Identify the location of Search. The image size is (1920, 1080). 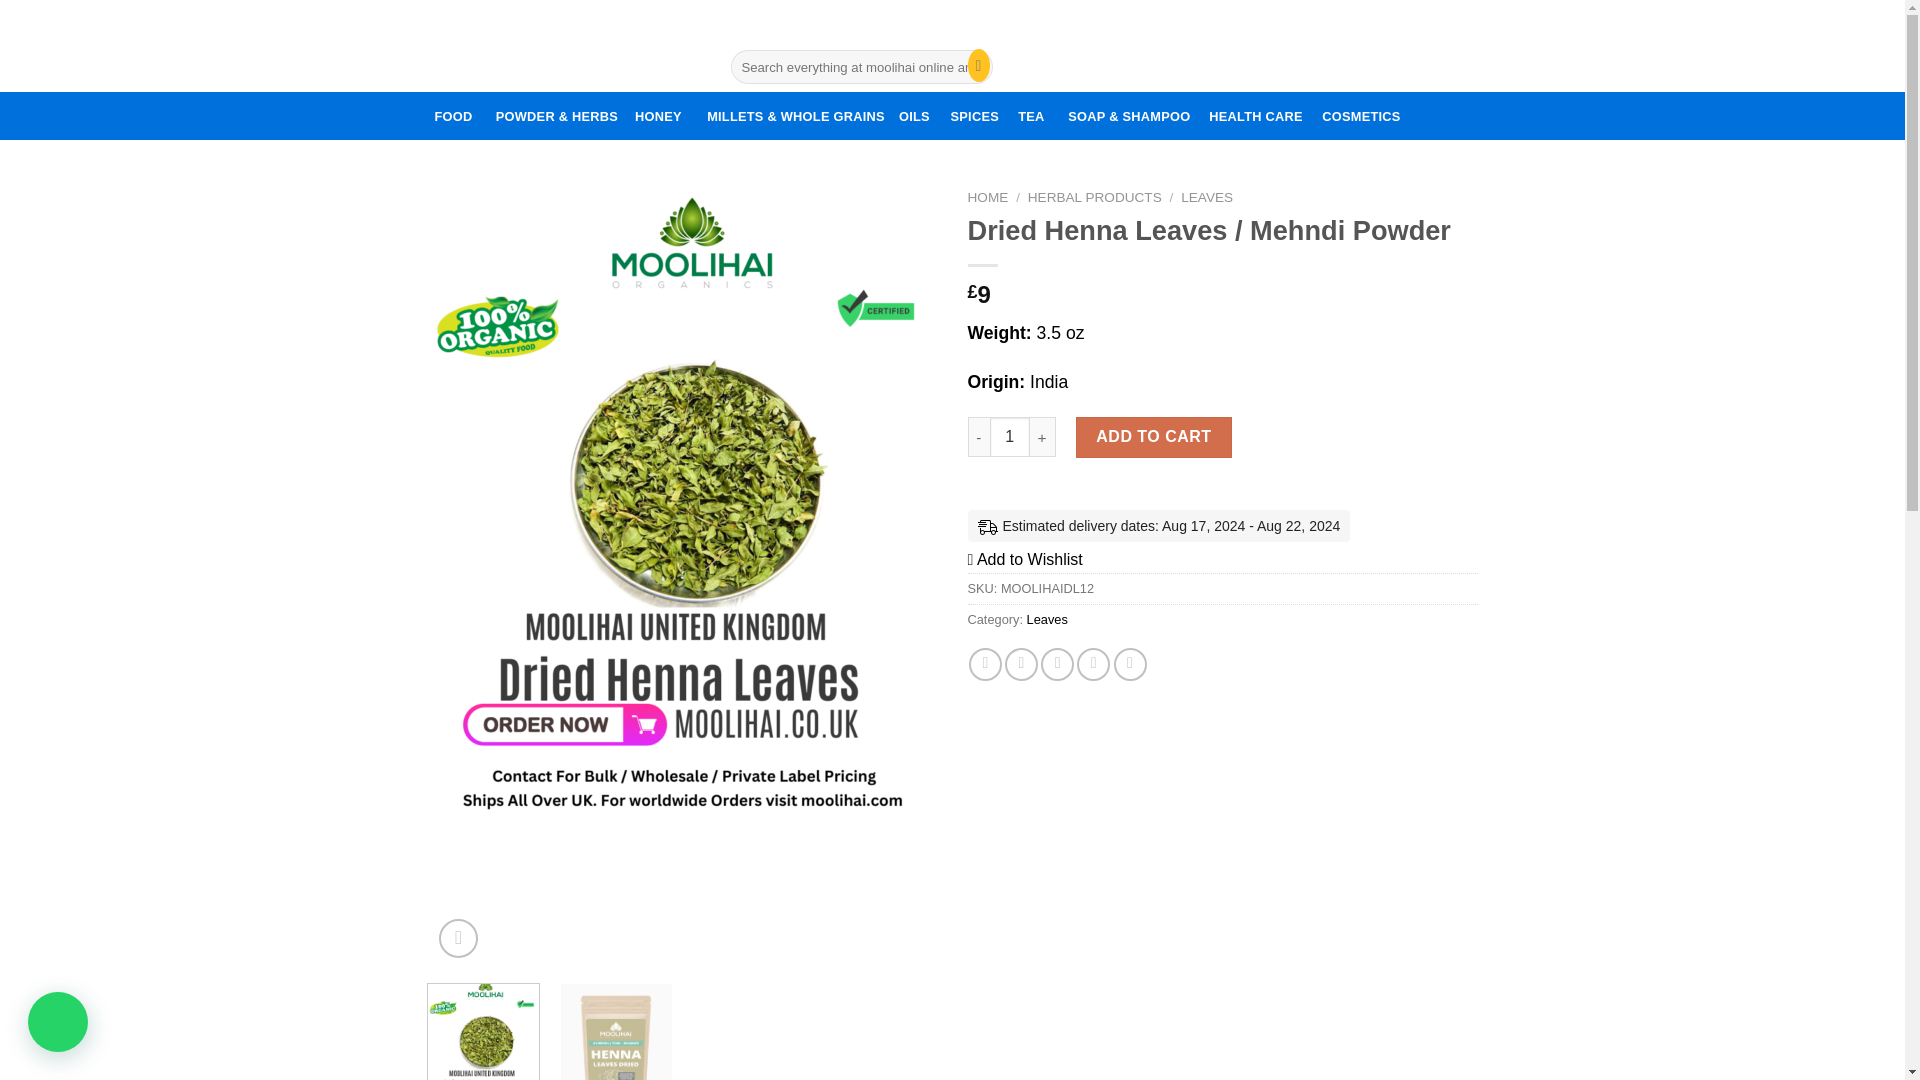
(973, 66).